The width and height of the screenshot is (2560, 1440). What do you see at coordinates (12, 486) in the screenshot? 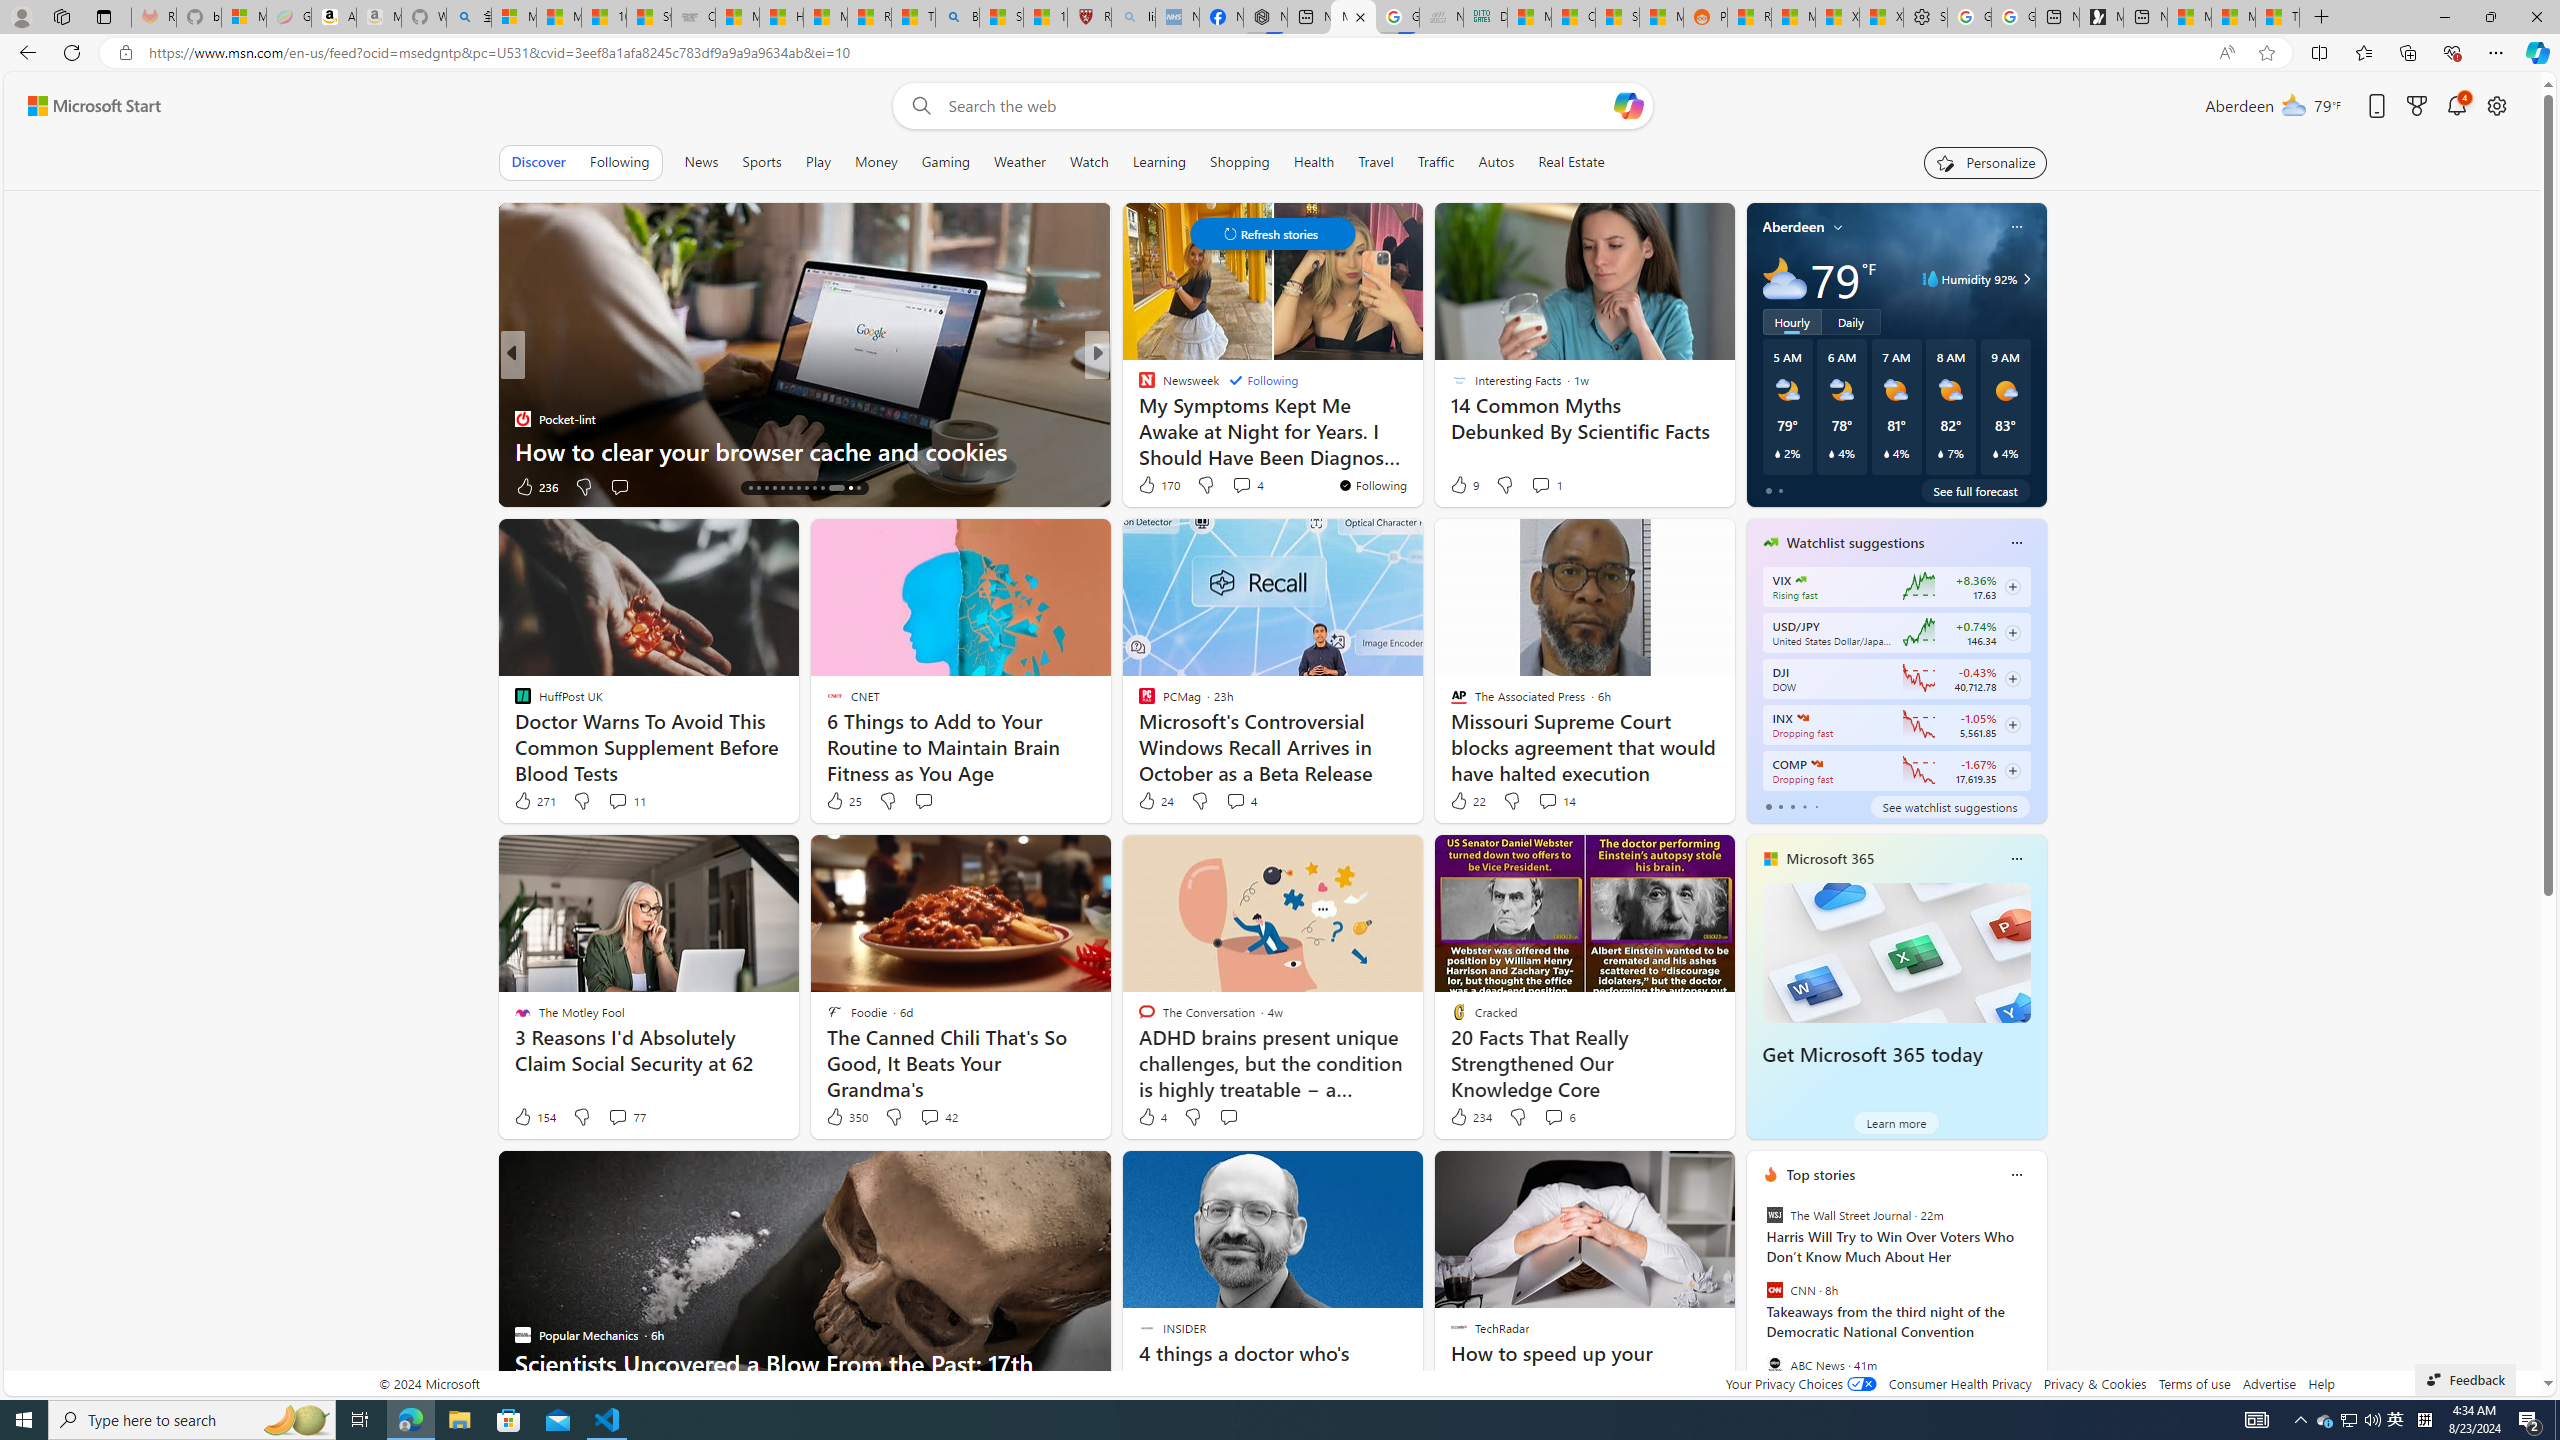
I see `View comments 73 Comment` at bounding box center [12, 486].